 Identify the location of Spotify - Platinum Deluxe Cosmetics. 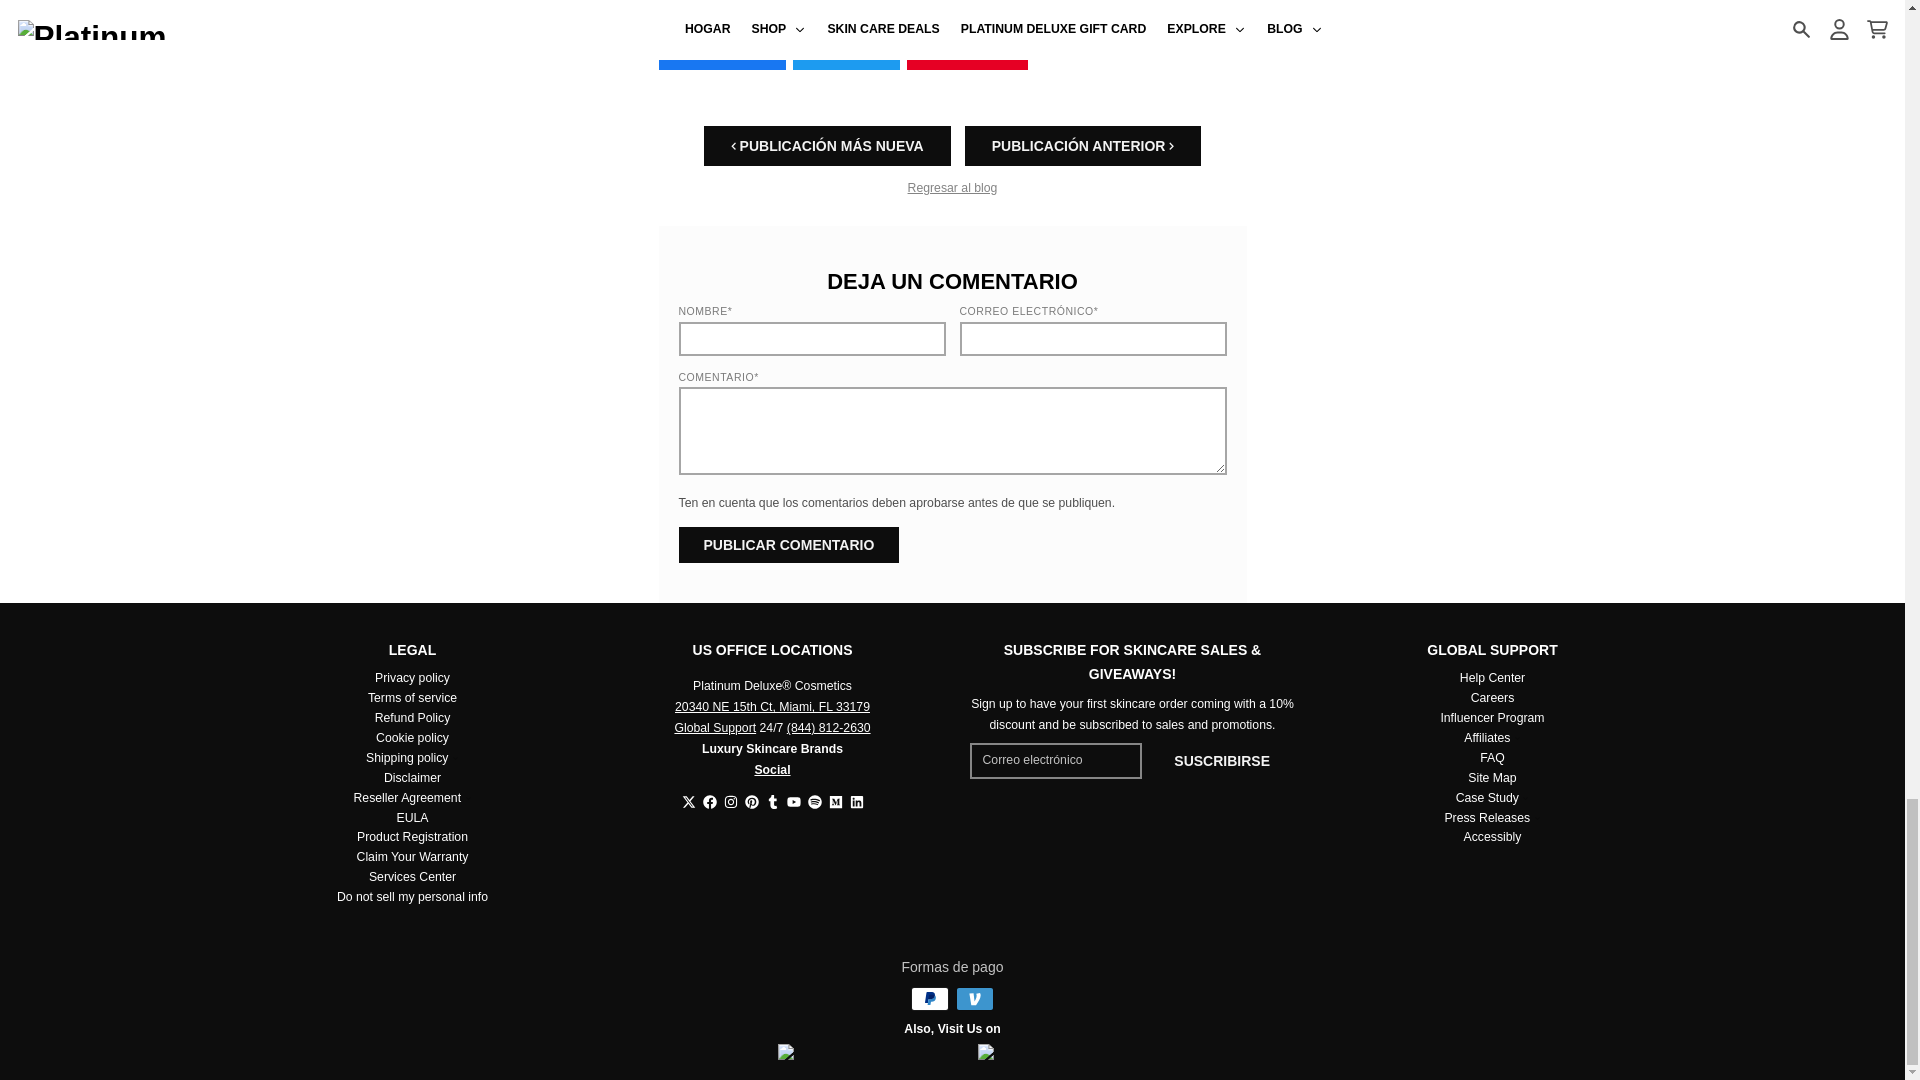
(814, 801).